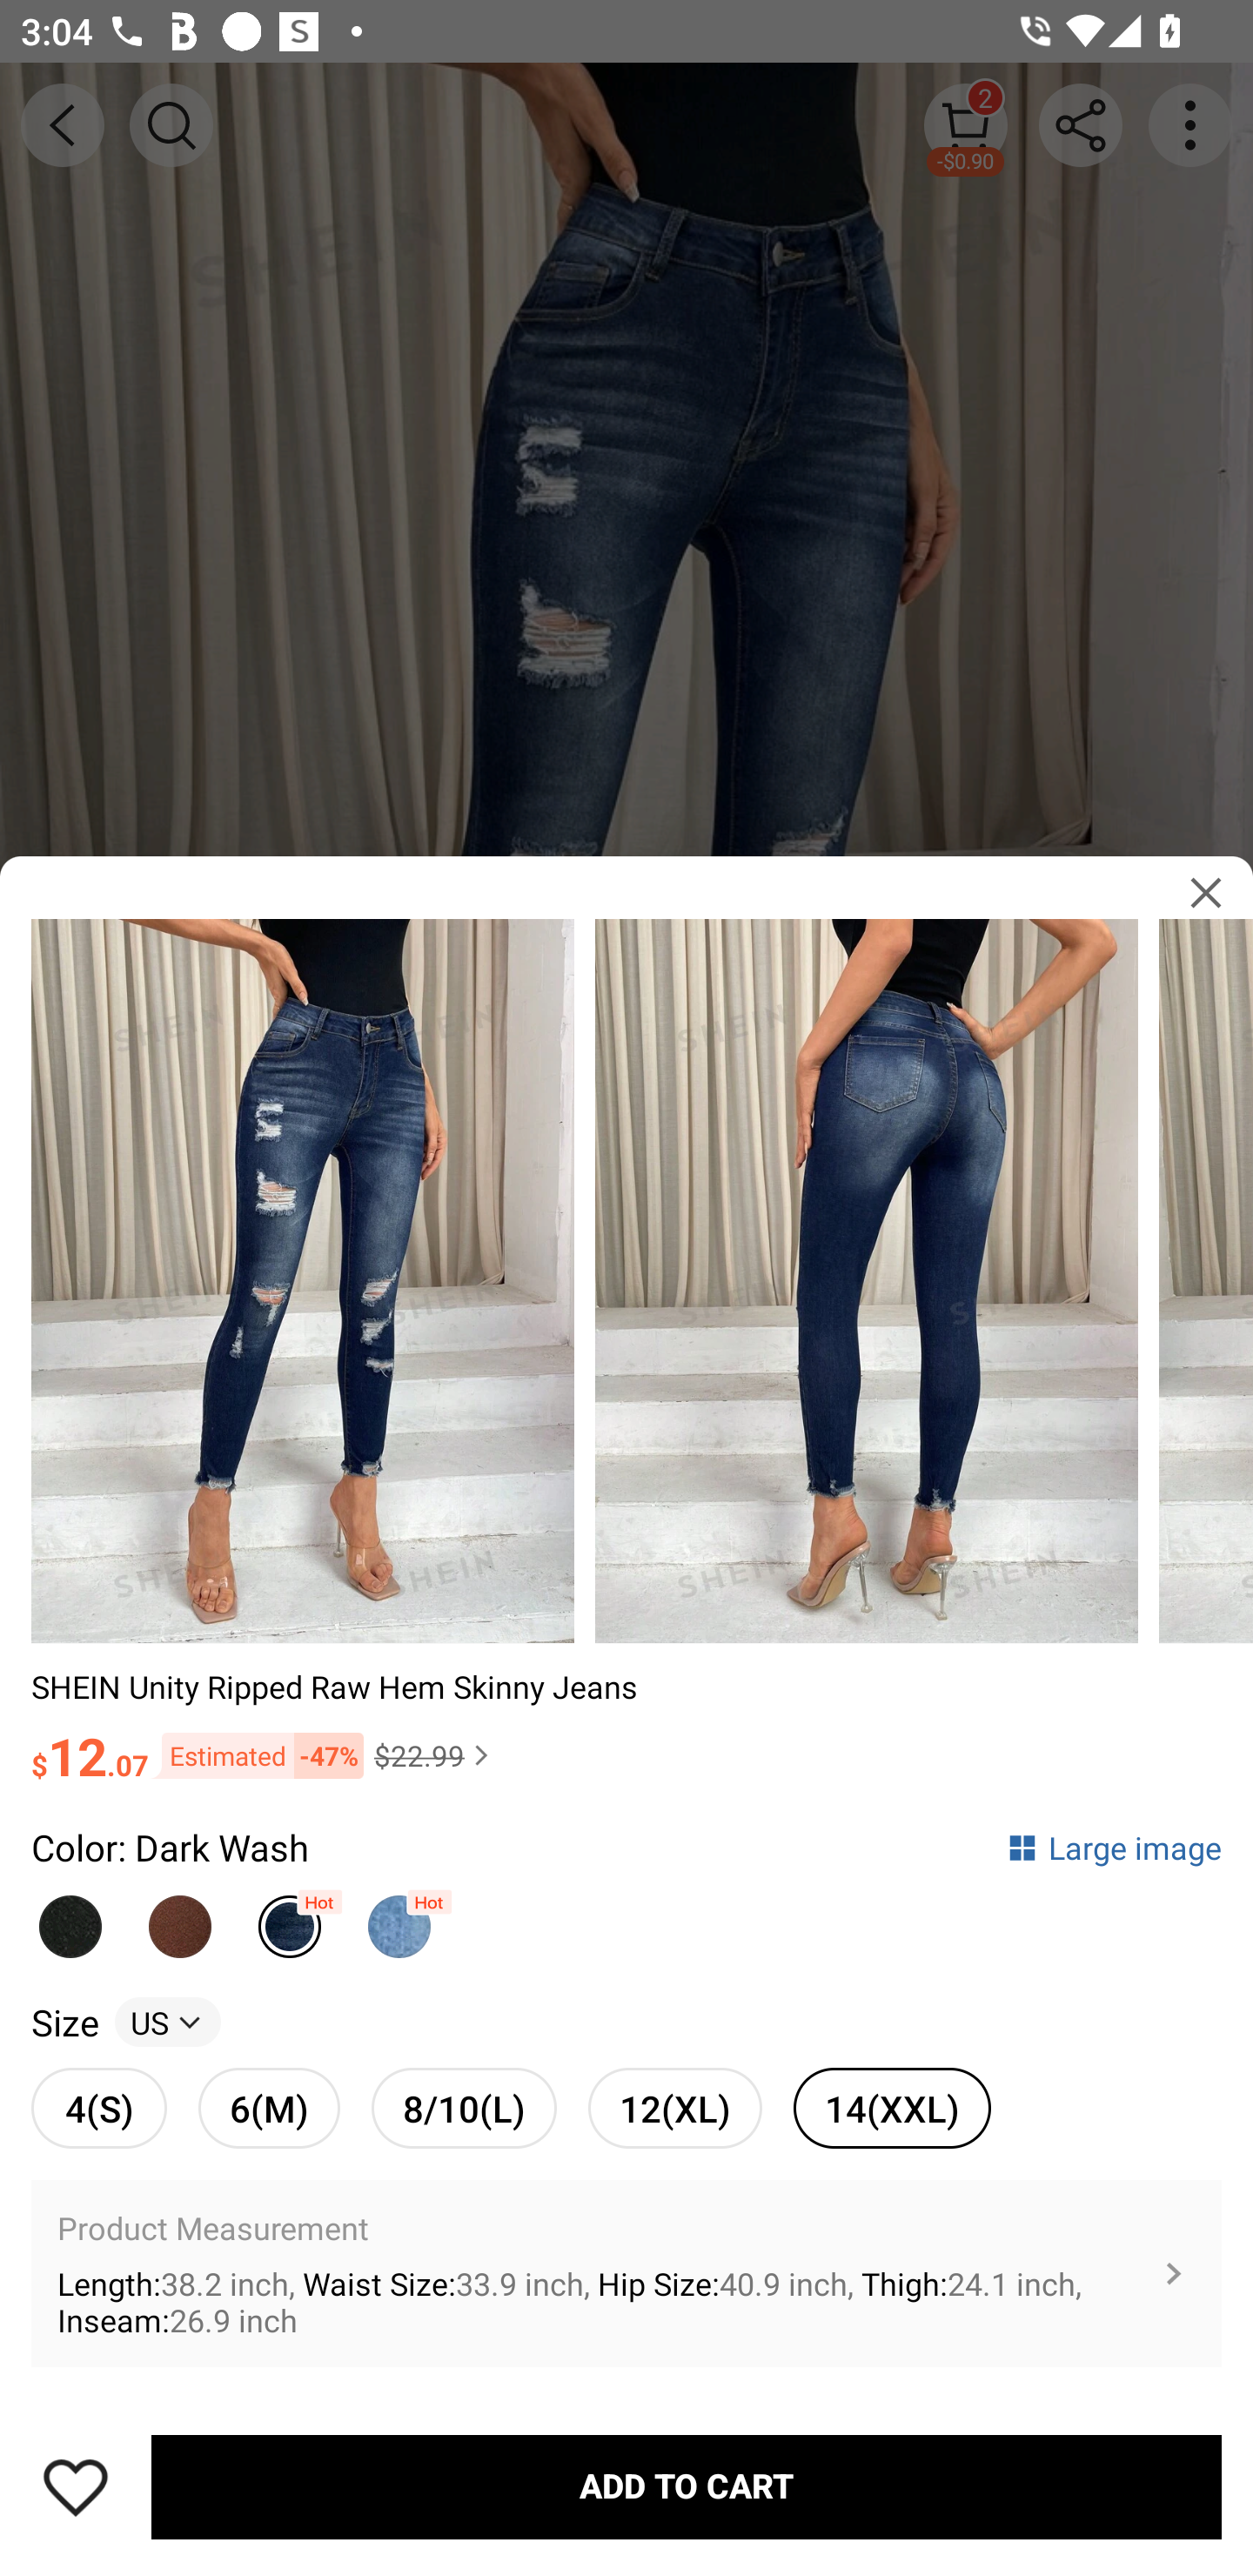 The image size is (1253, 2576). I want to click on 12(XL) 12(XL)unselected option, so click(674, 2108).